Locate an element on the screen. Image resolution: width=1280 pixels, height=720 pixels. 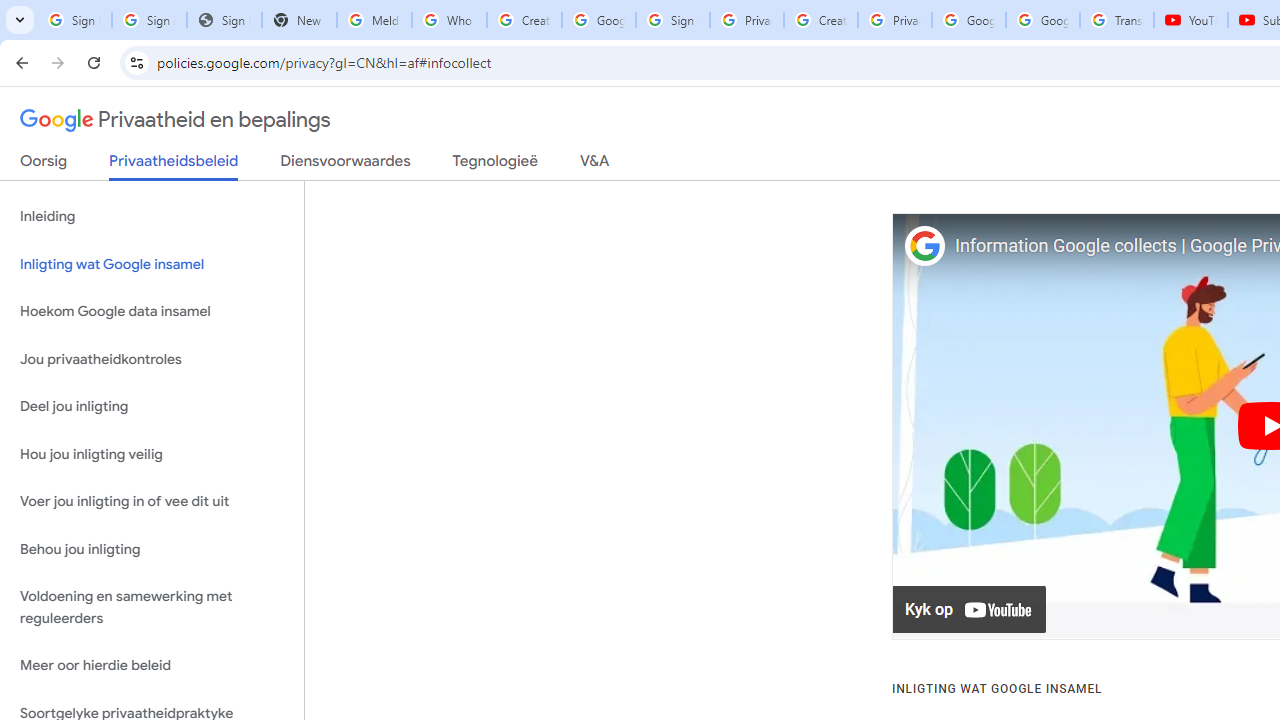
Meer oor hierdie beleid is located at coordinates (152, 666).